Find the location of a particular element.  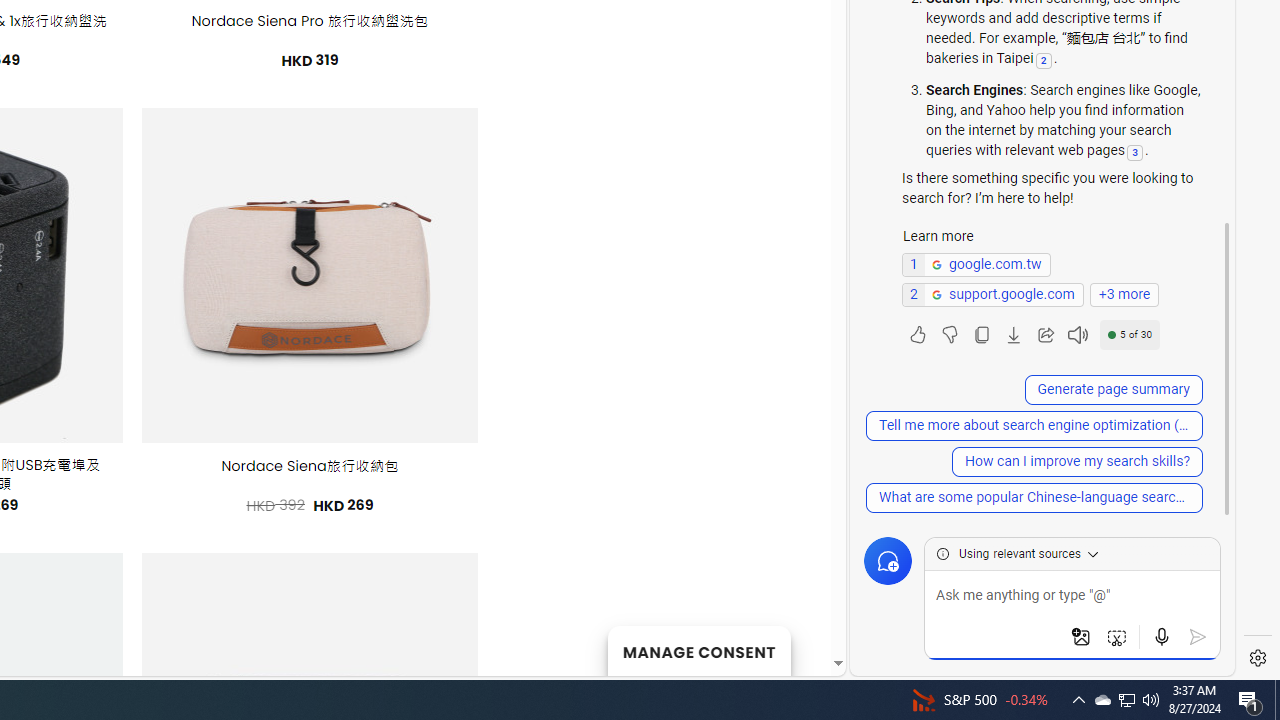

MANAGE CONSENT is located at coordinates (698, 650).